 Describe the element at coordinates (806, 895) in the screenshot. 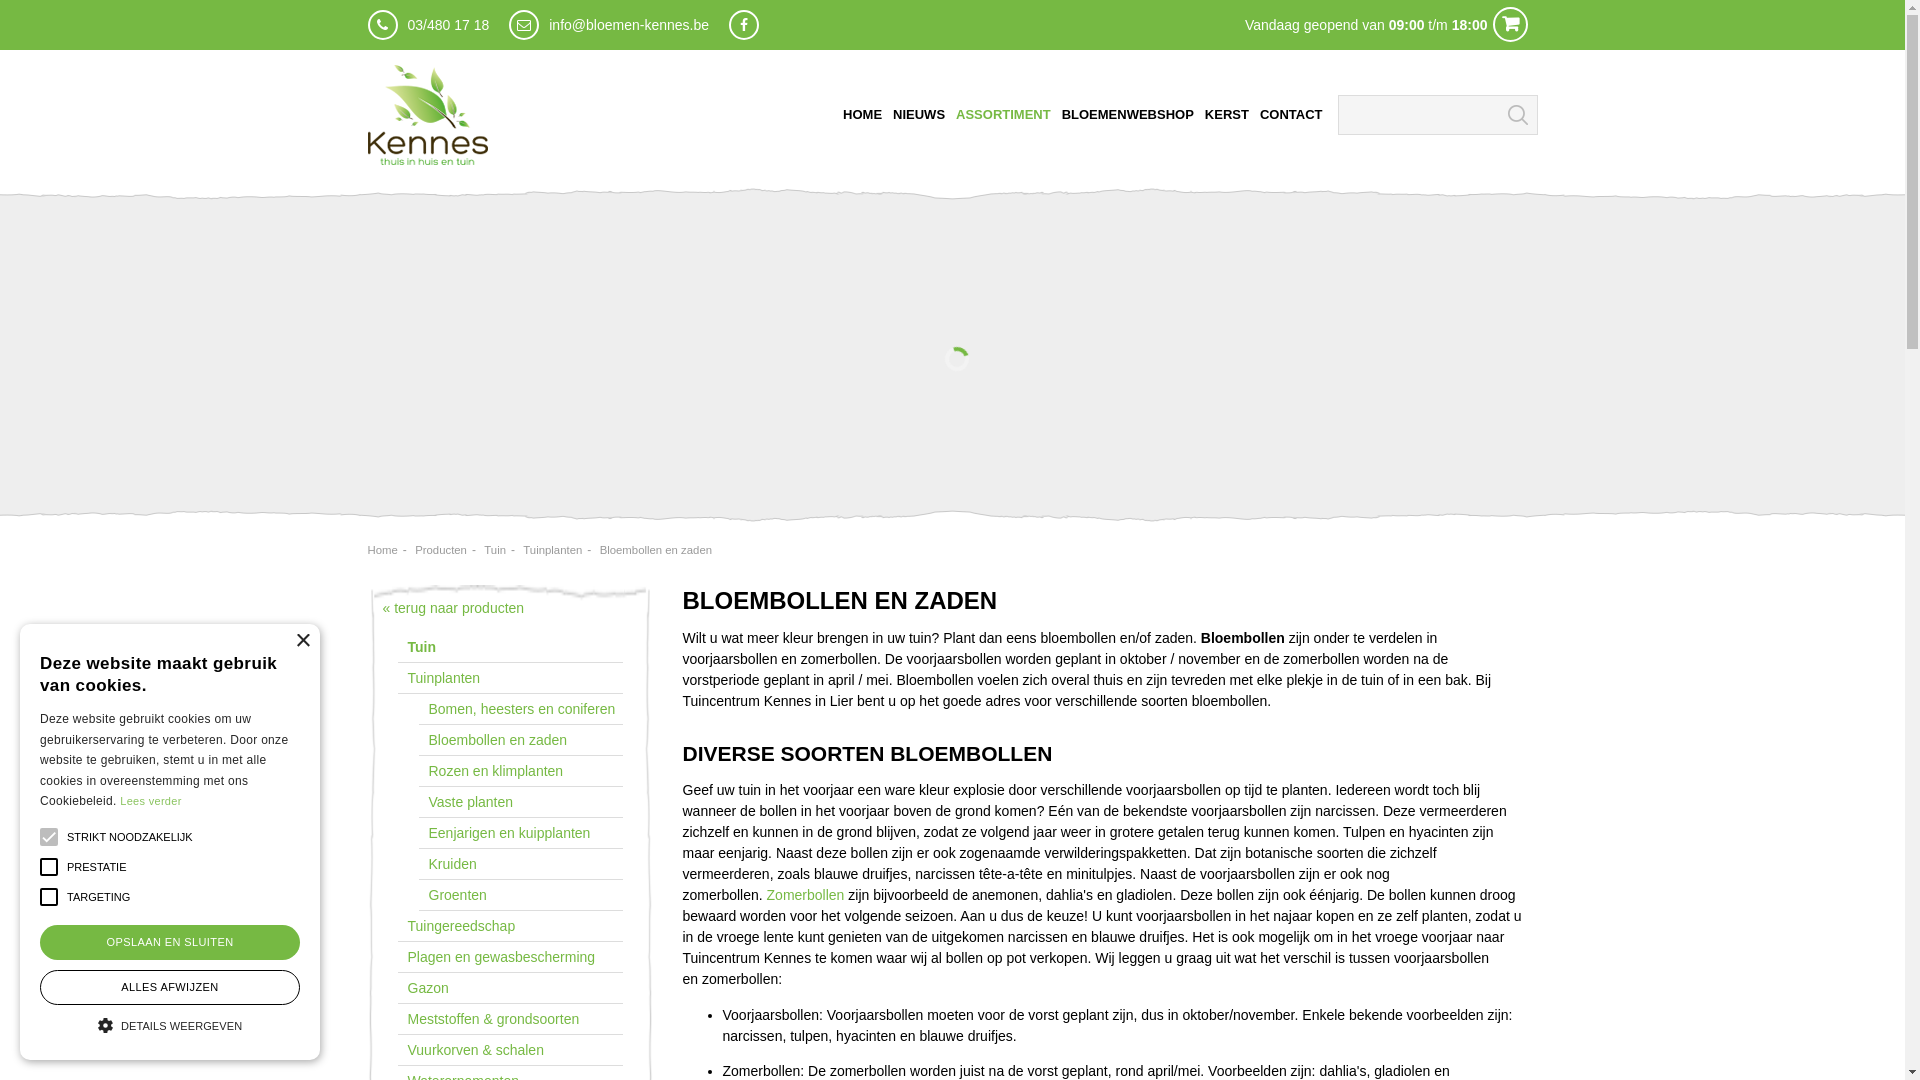

I see `Zomerbollen` at that location.